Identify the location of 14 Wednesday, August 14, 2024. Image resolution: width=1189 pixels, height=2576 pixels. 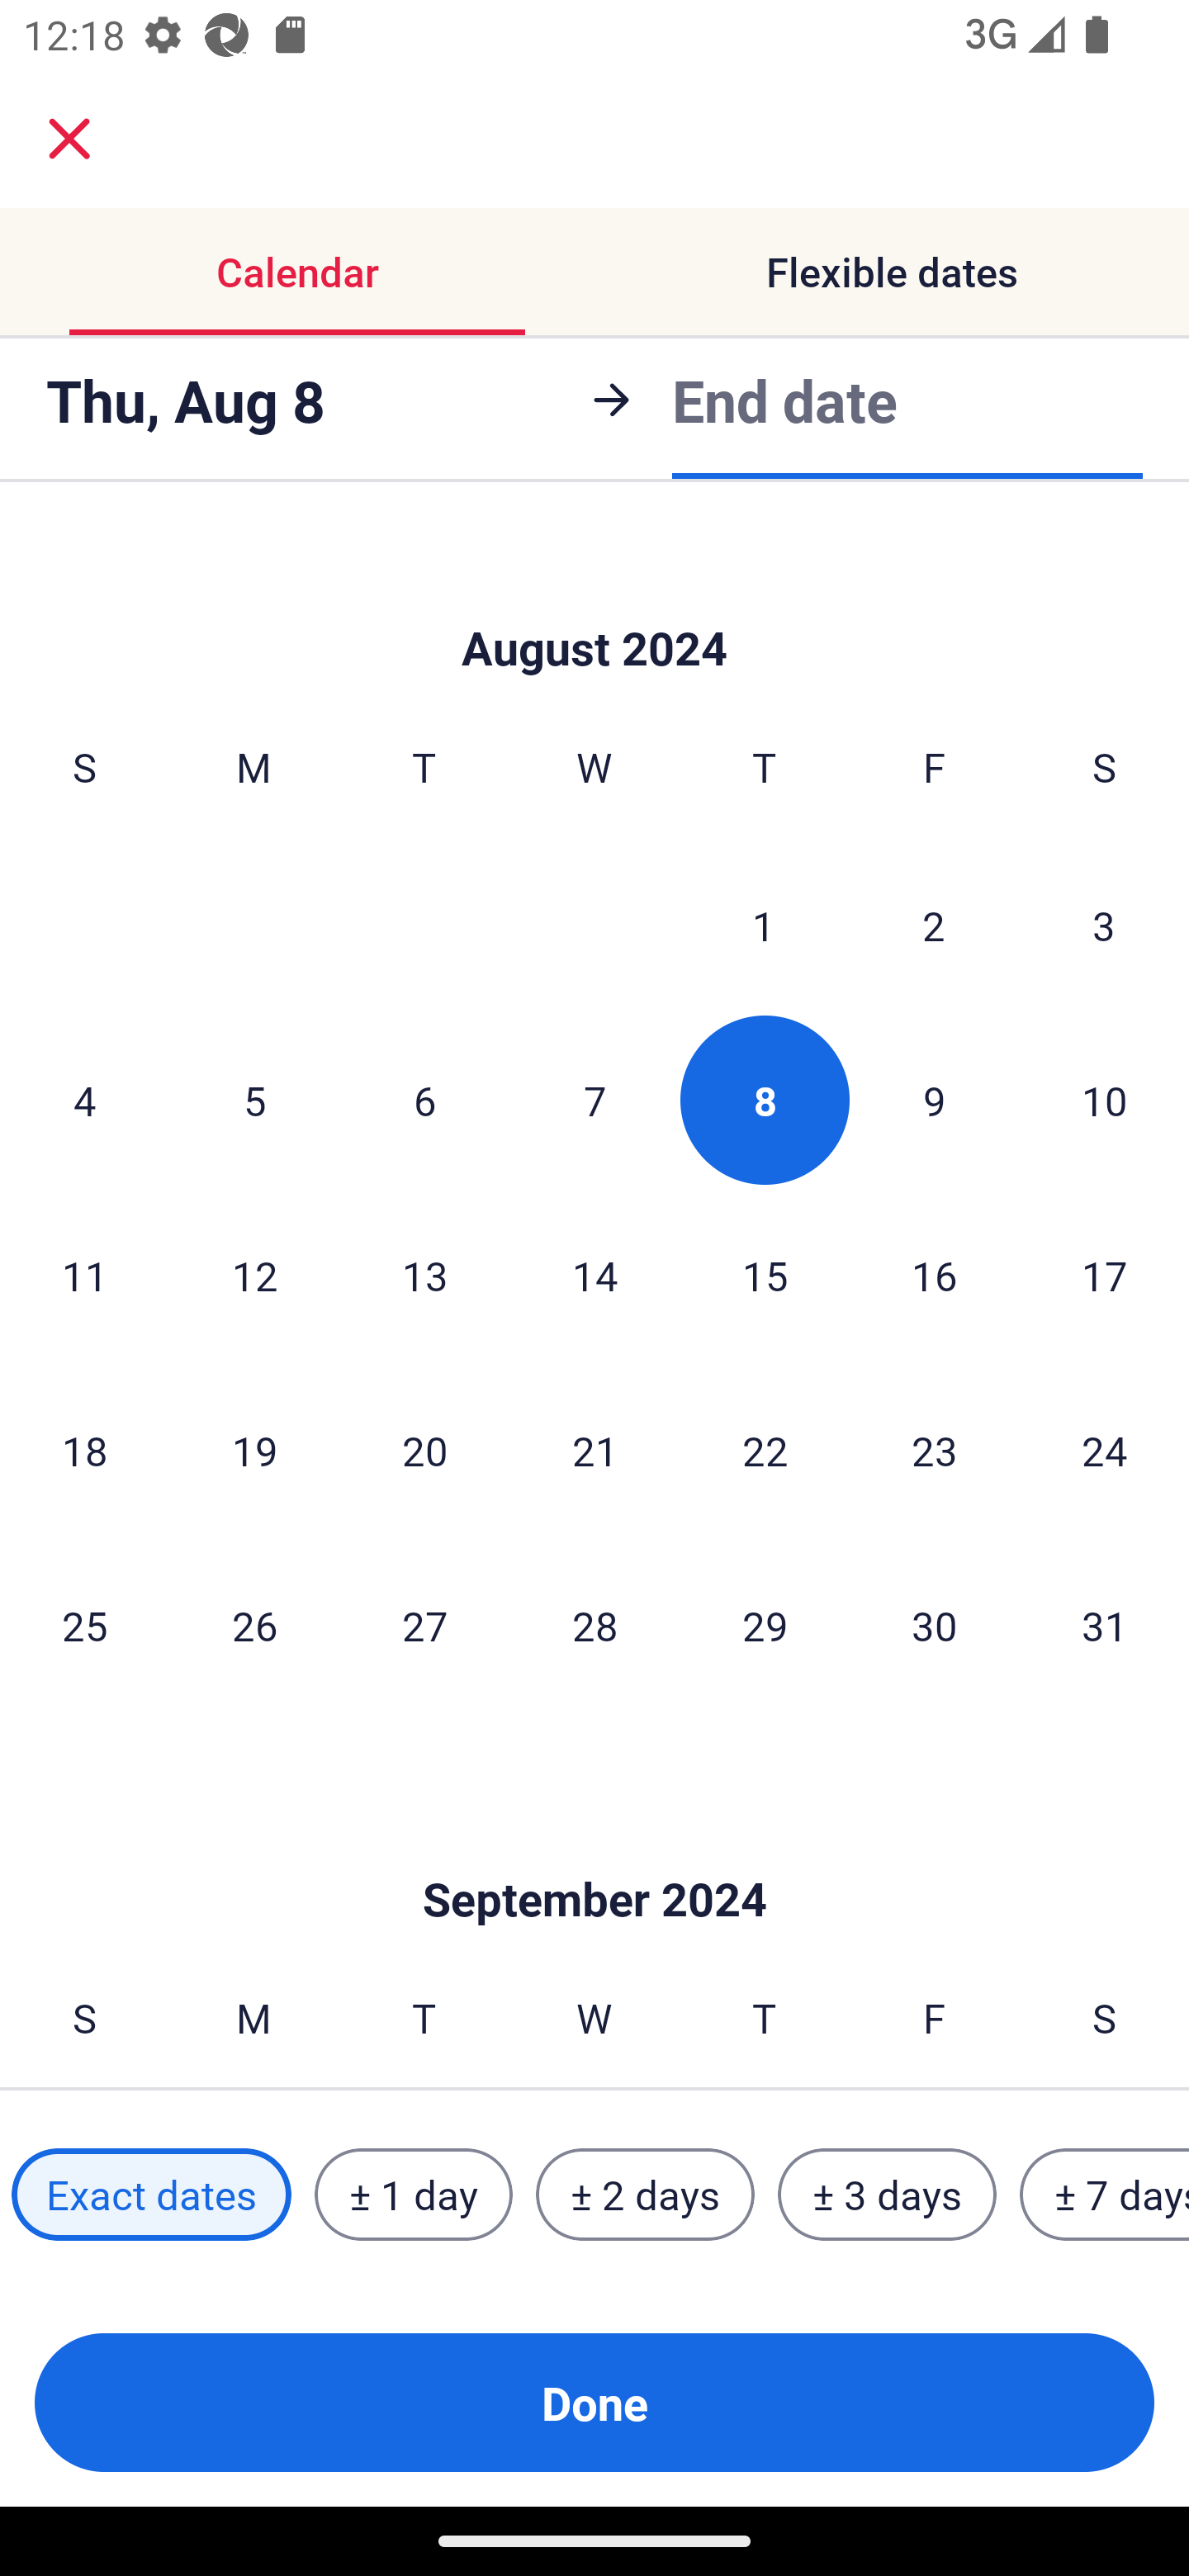
(594, 1275).